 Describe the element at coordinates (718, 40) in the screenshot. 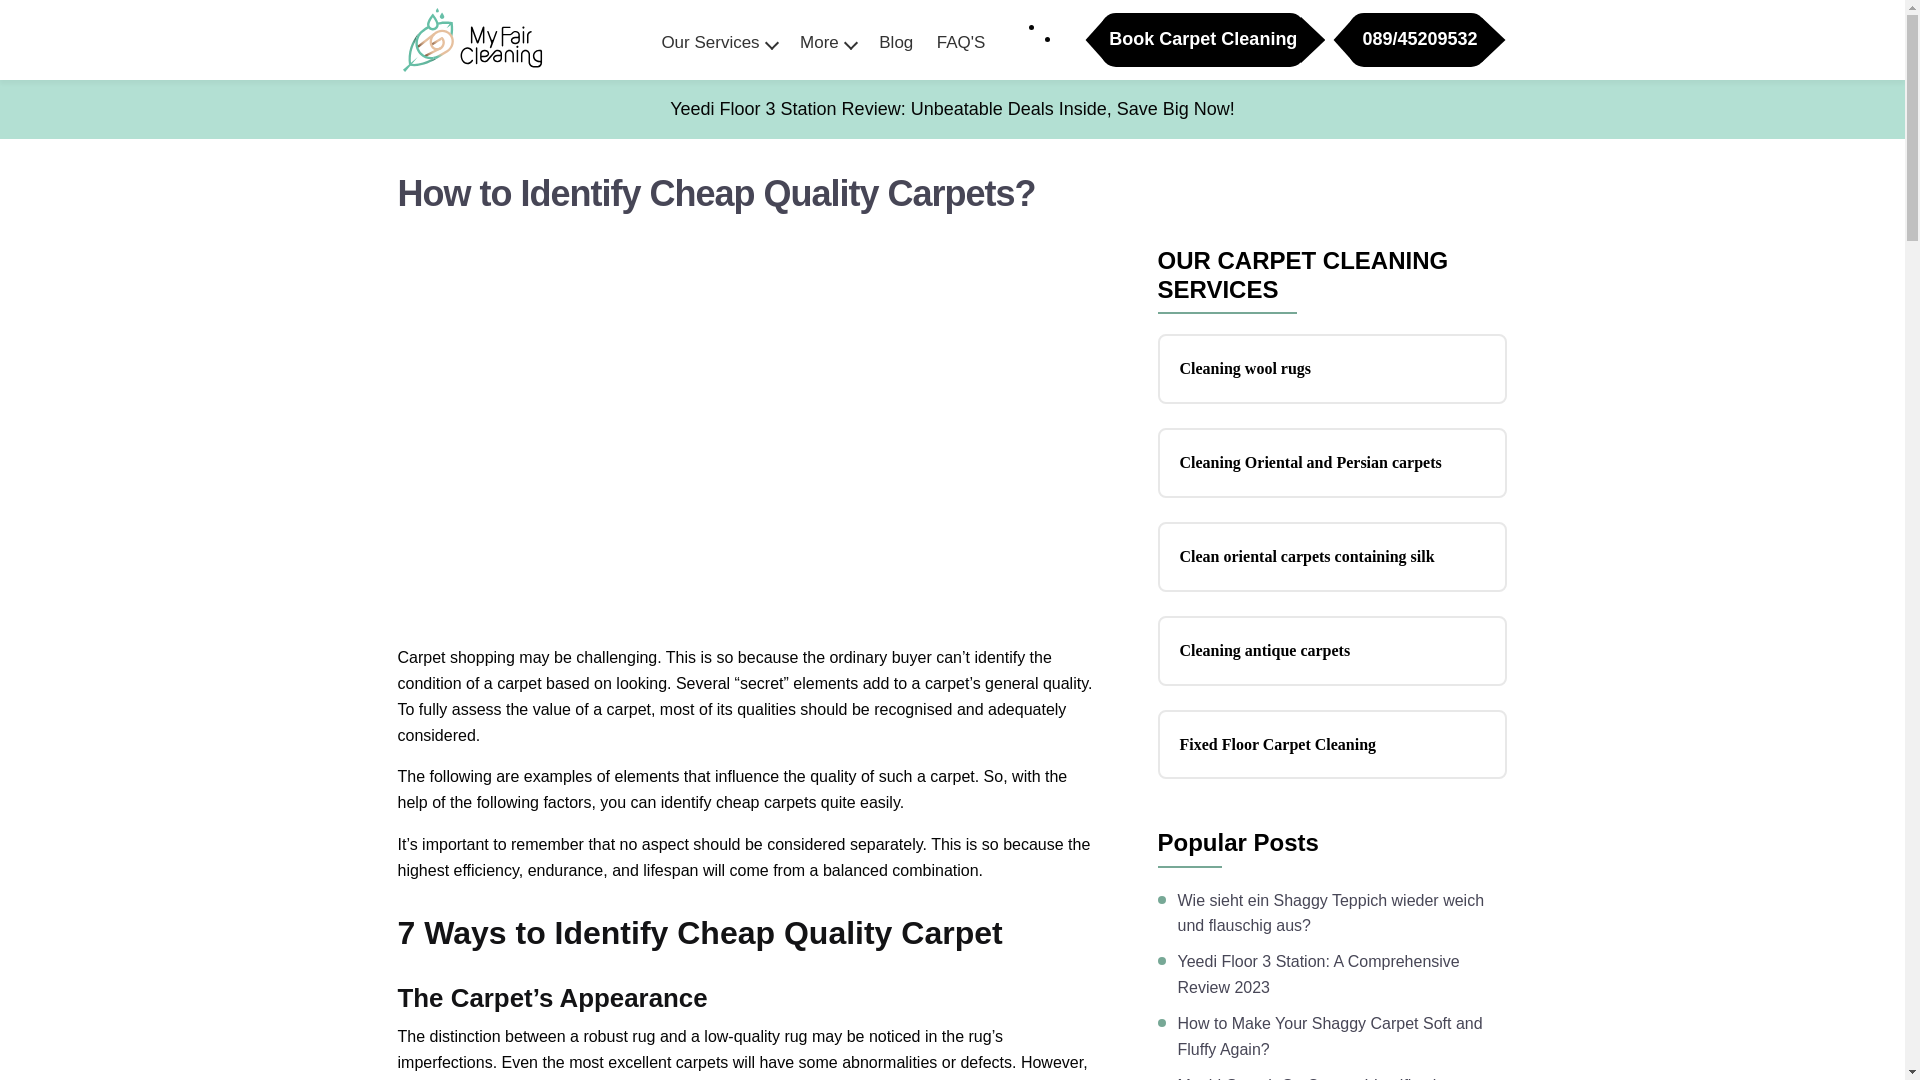

I see `Our Services` at that location.